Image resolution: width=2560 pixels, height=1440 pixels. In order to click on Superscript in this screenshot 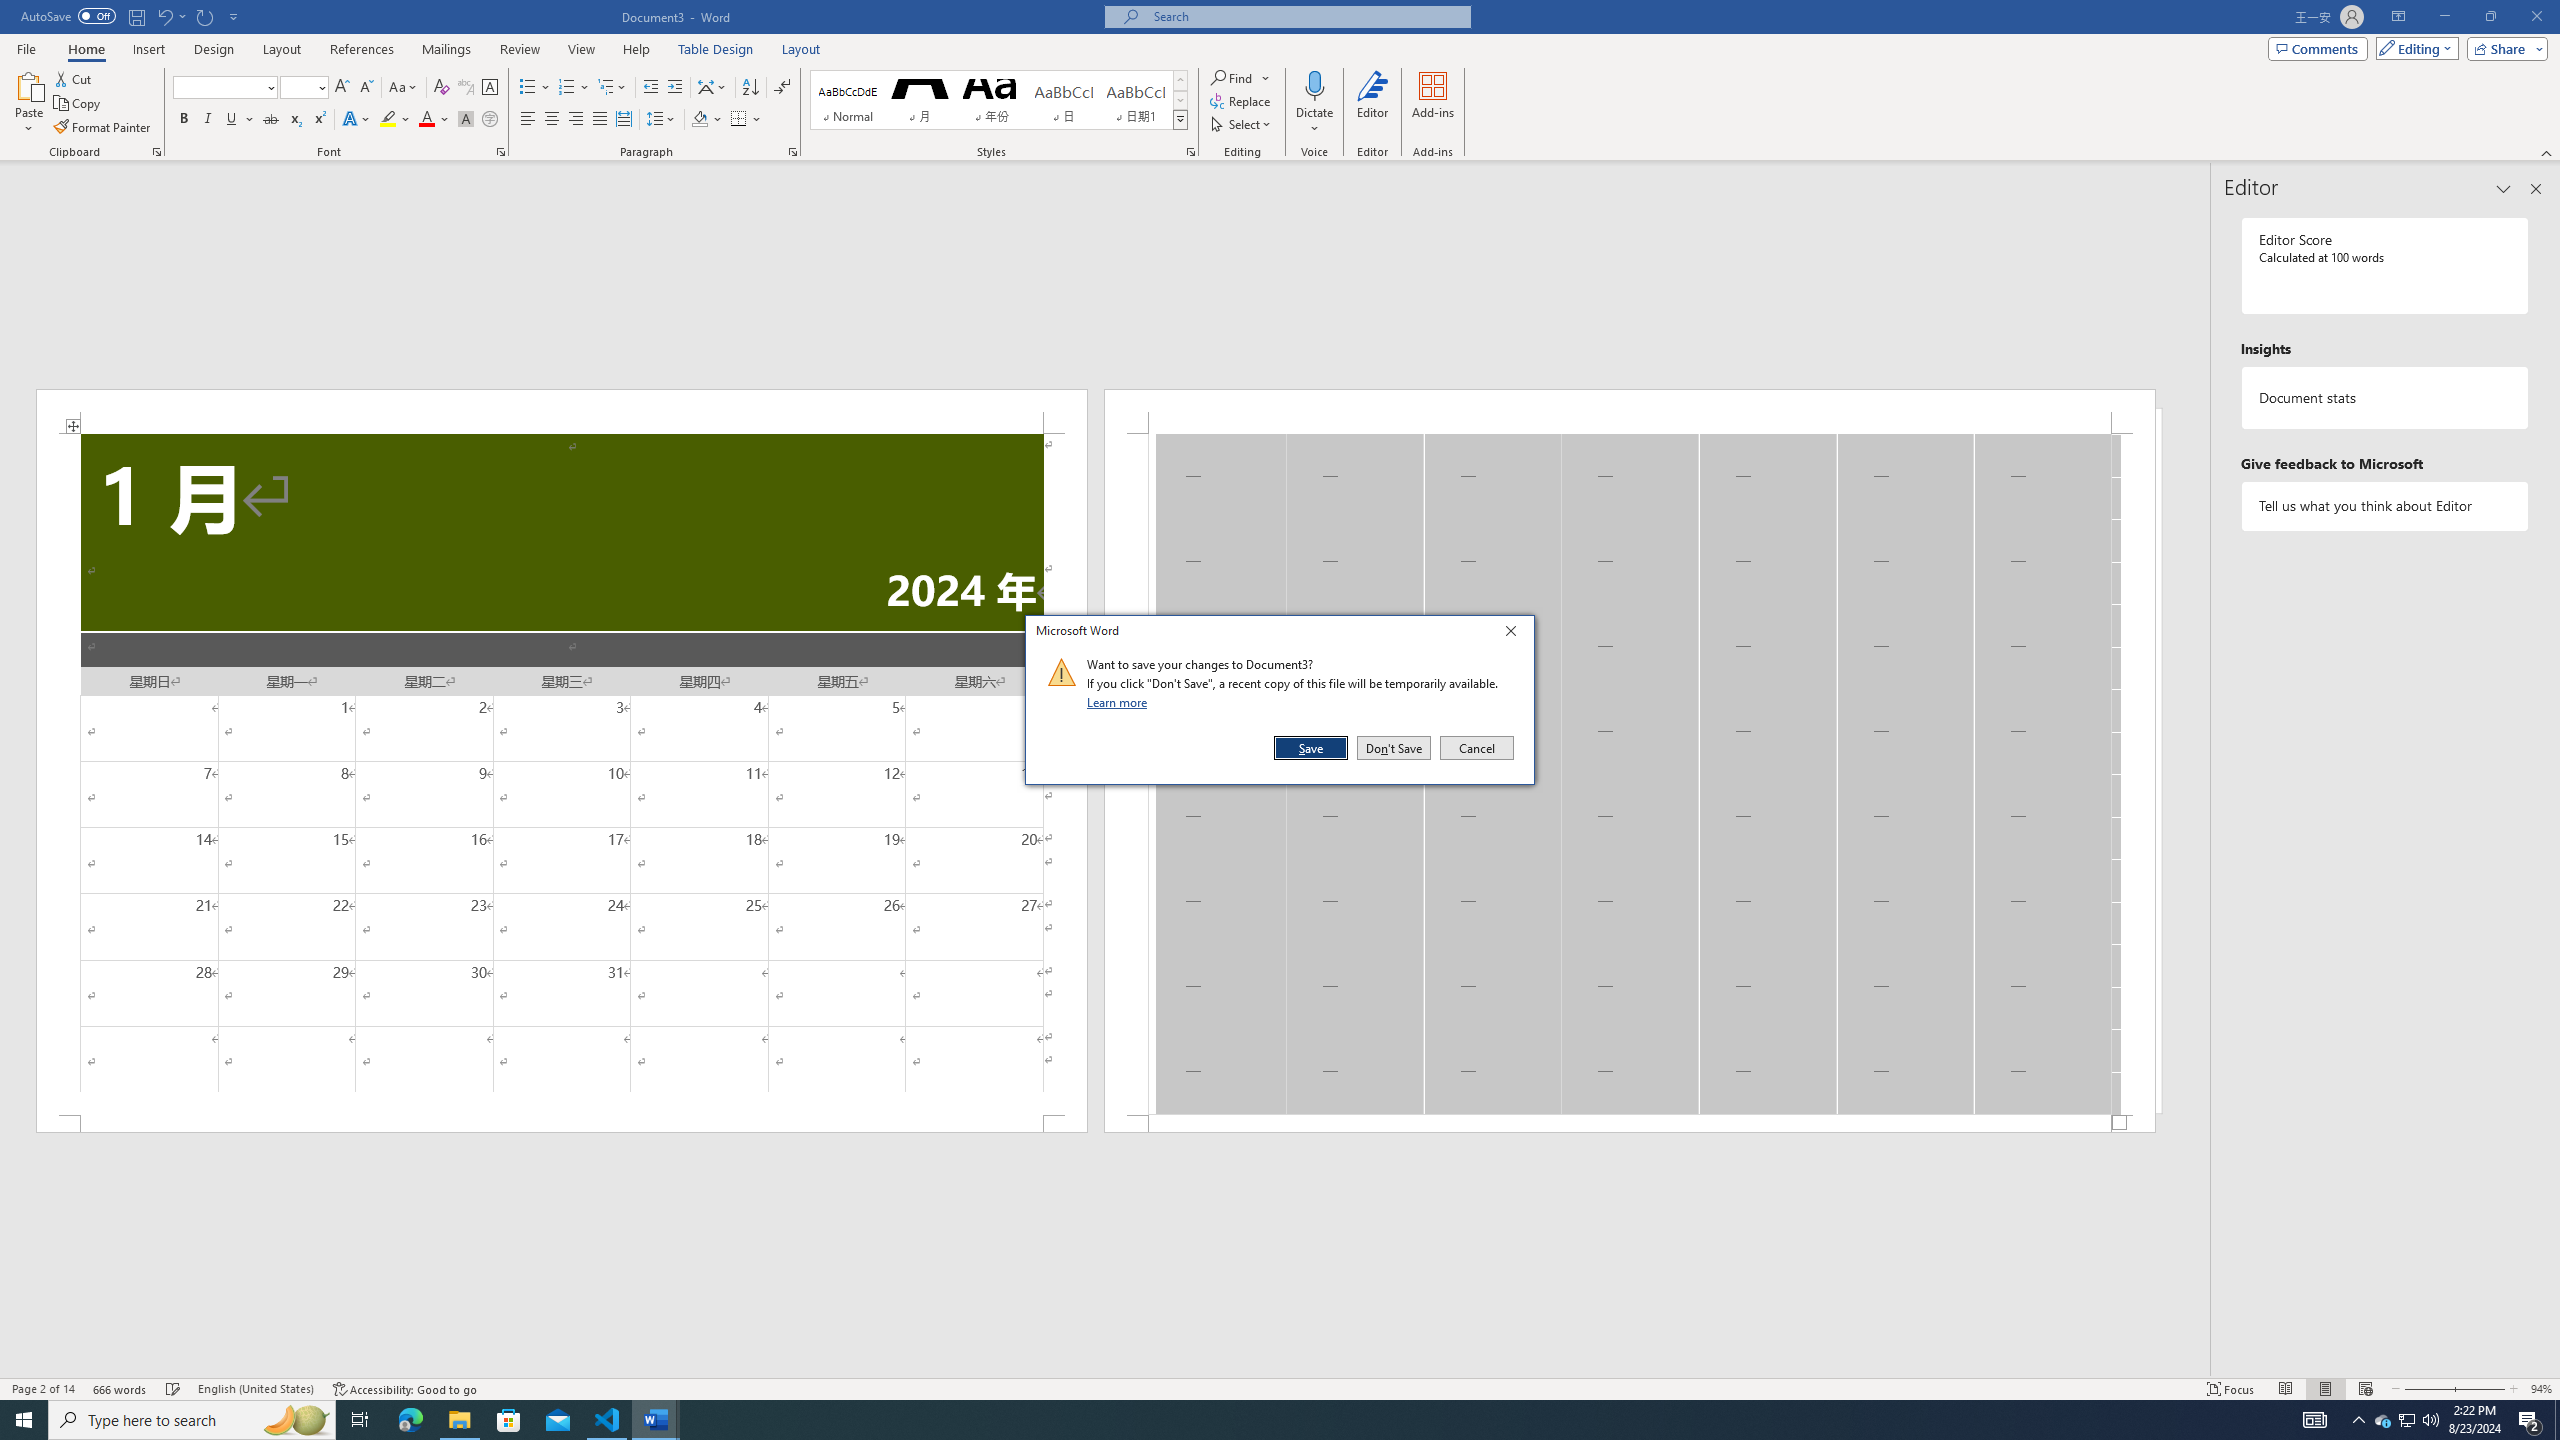, I will do `click(318, 120)`.